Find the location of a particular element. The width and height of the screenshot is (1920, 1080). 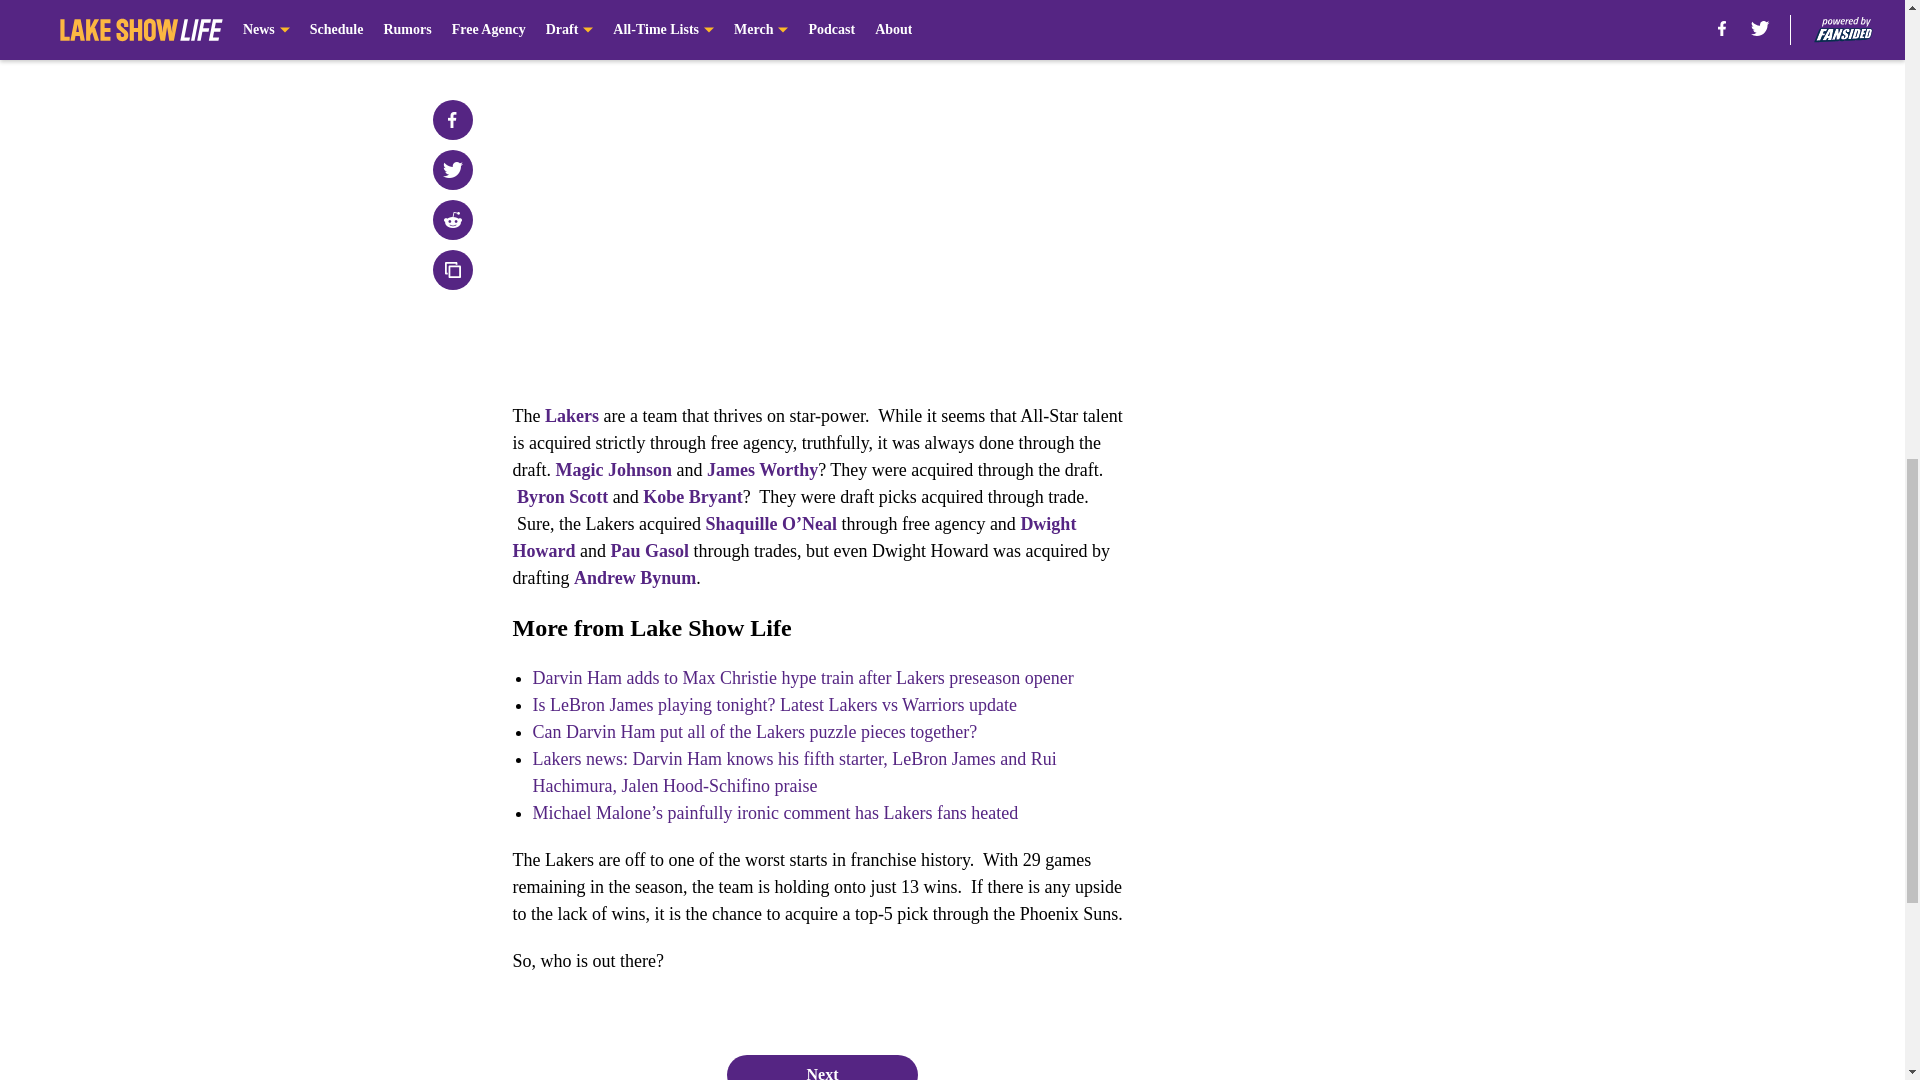

Byron Scott is located at coordinates (562, 496).